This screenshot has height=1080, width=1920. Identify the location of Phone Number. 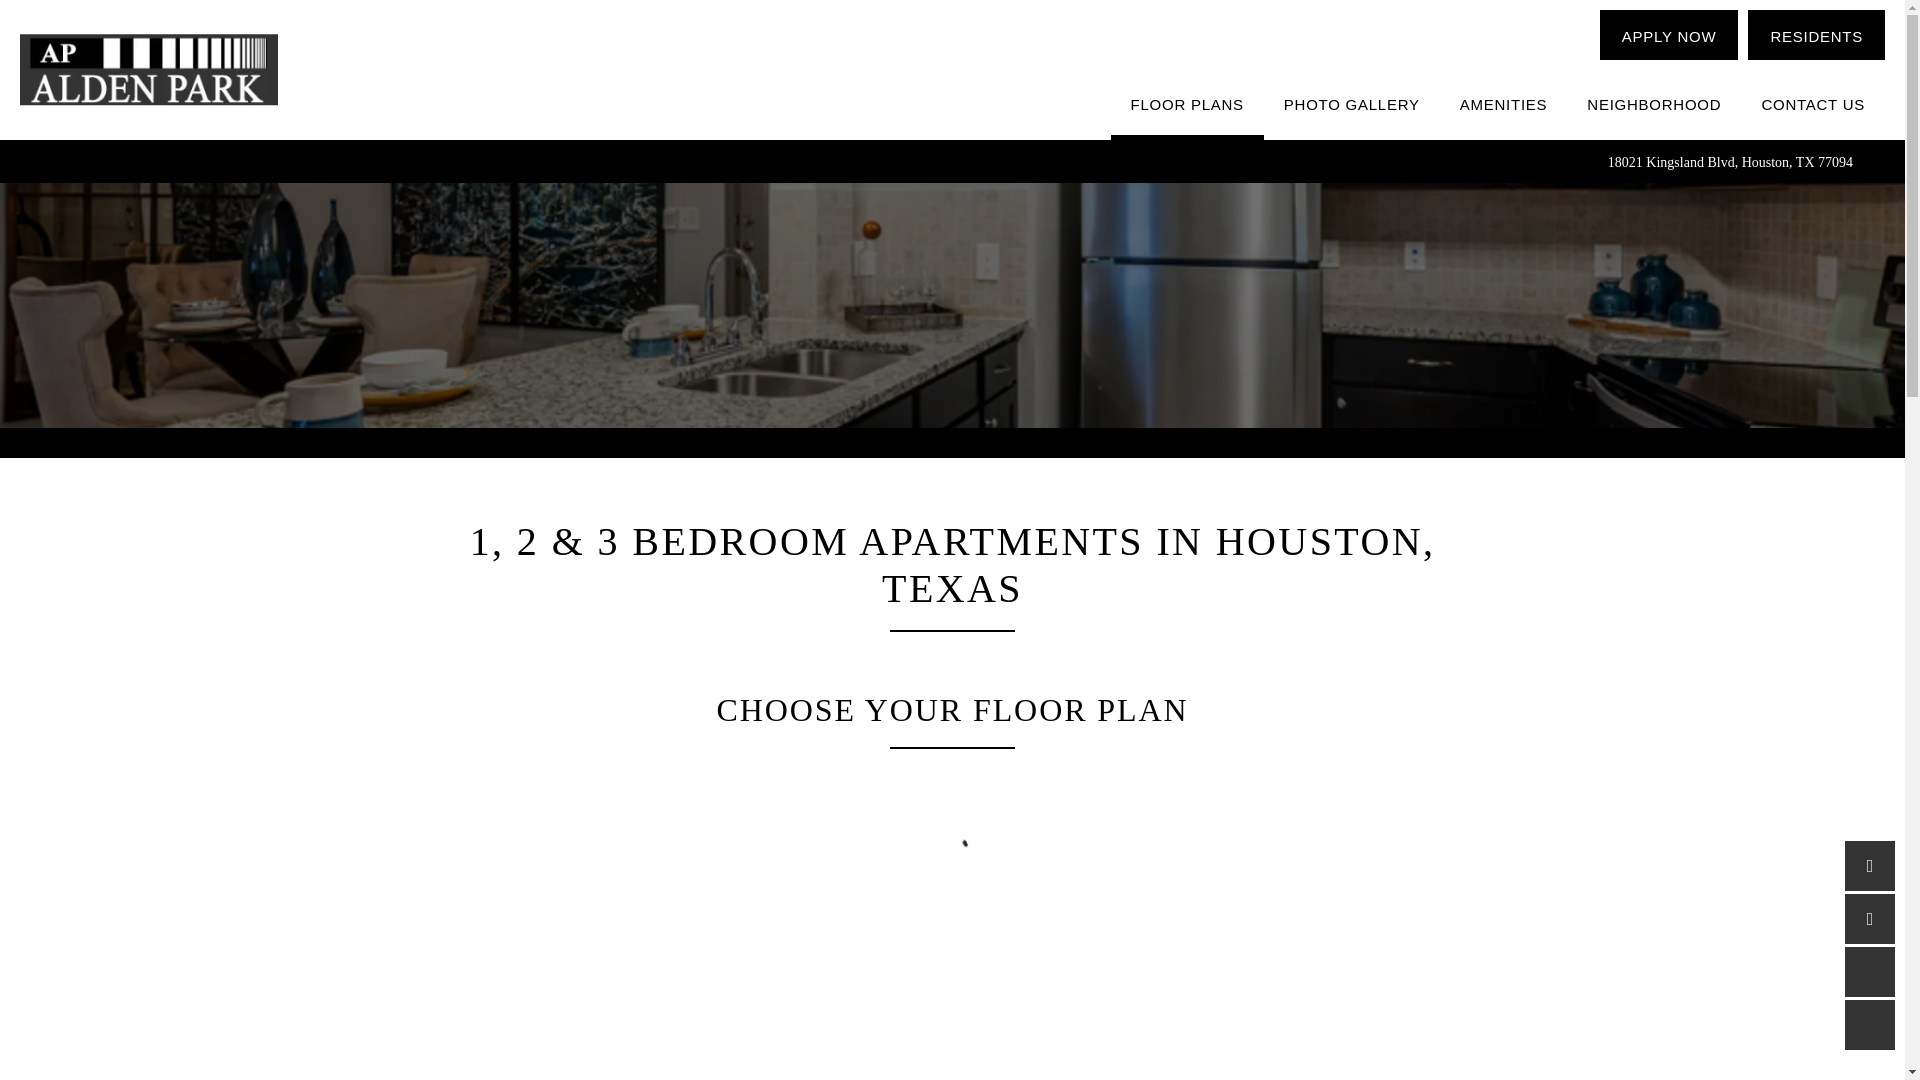
(1870, 866).